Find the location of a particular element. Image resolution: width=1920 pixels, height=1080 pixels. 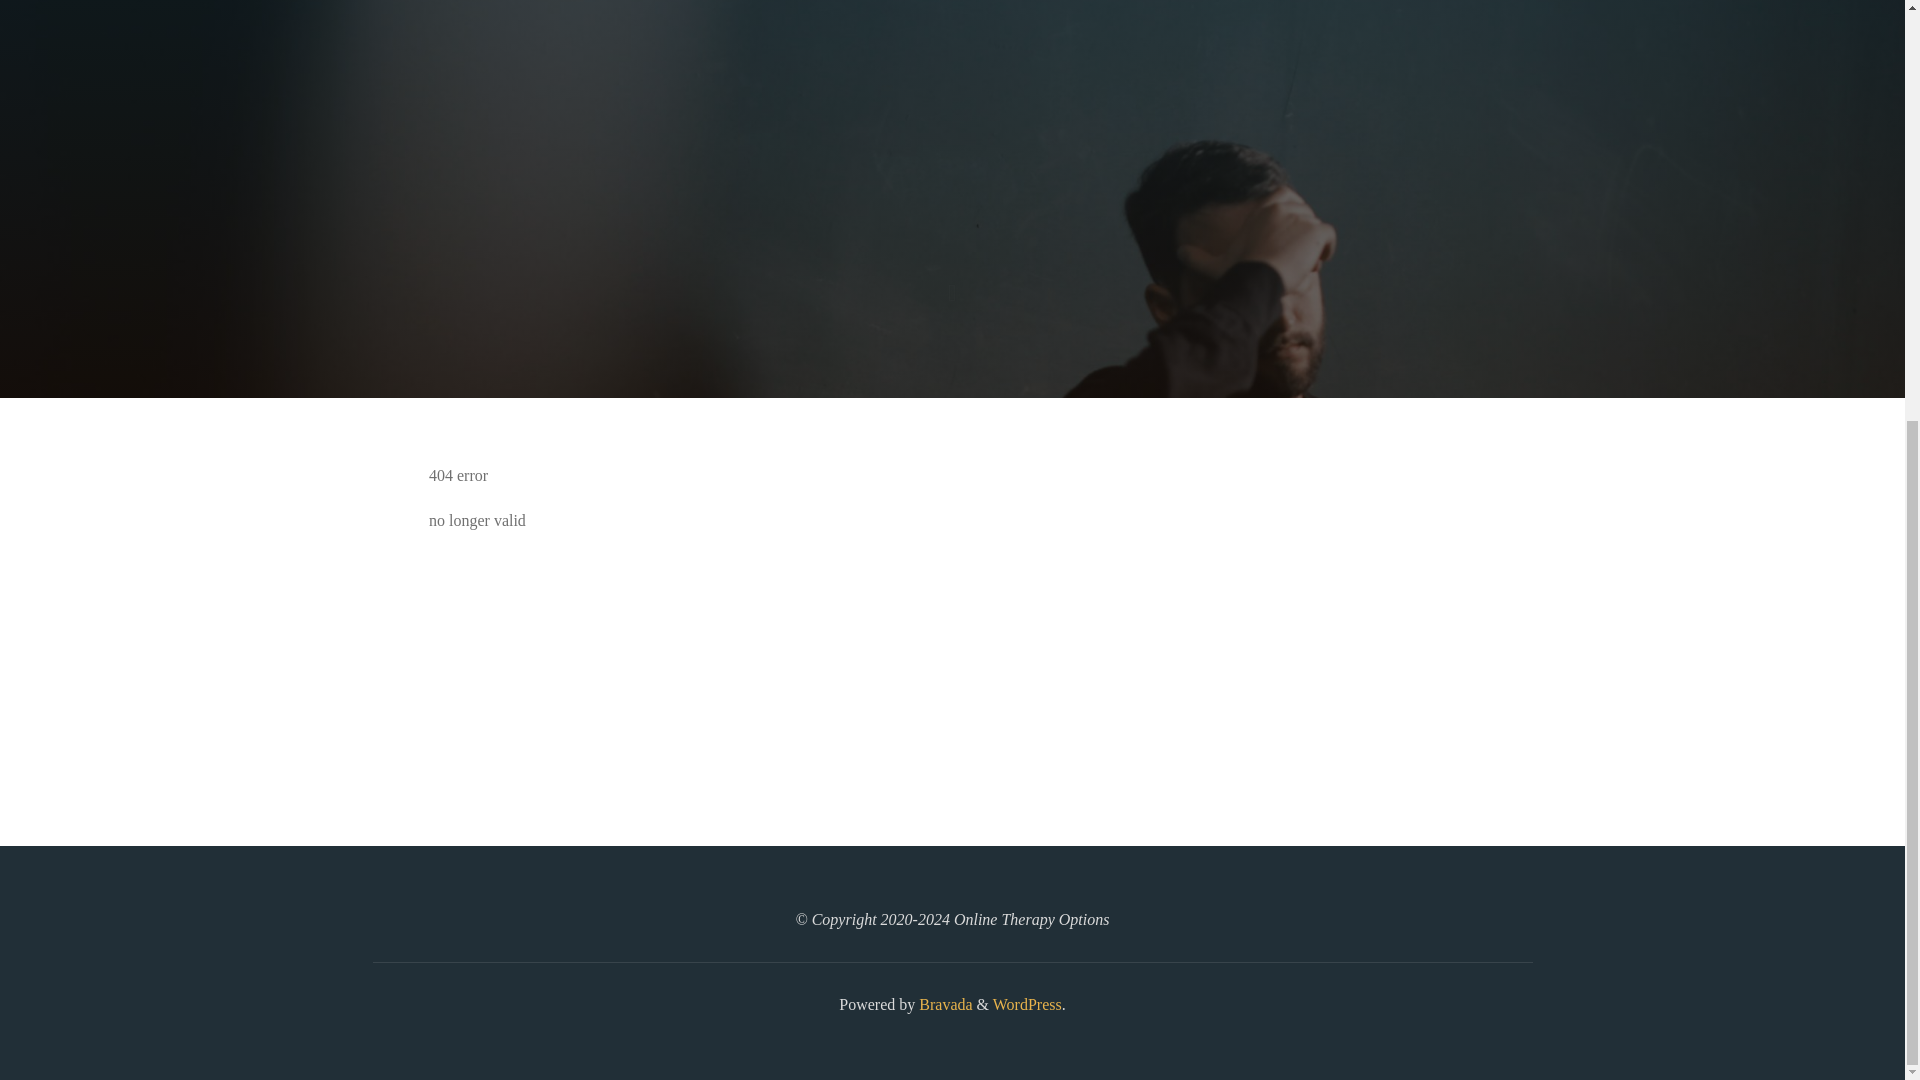

Bravada WordPress Theme by Cryout Creations is located at coordinates (943, 1004).